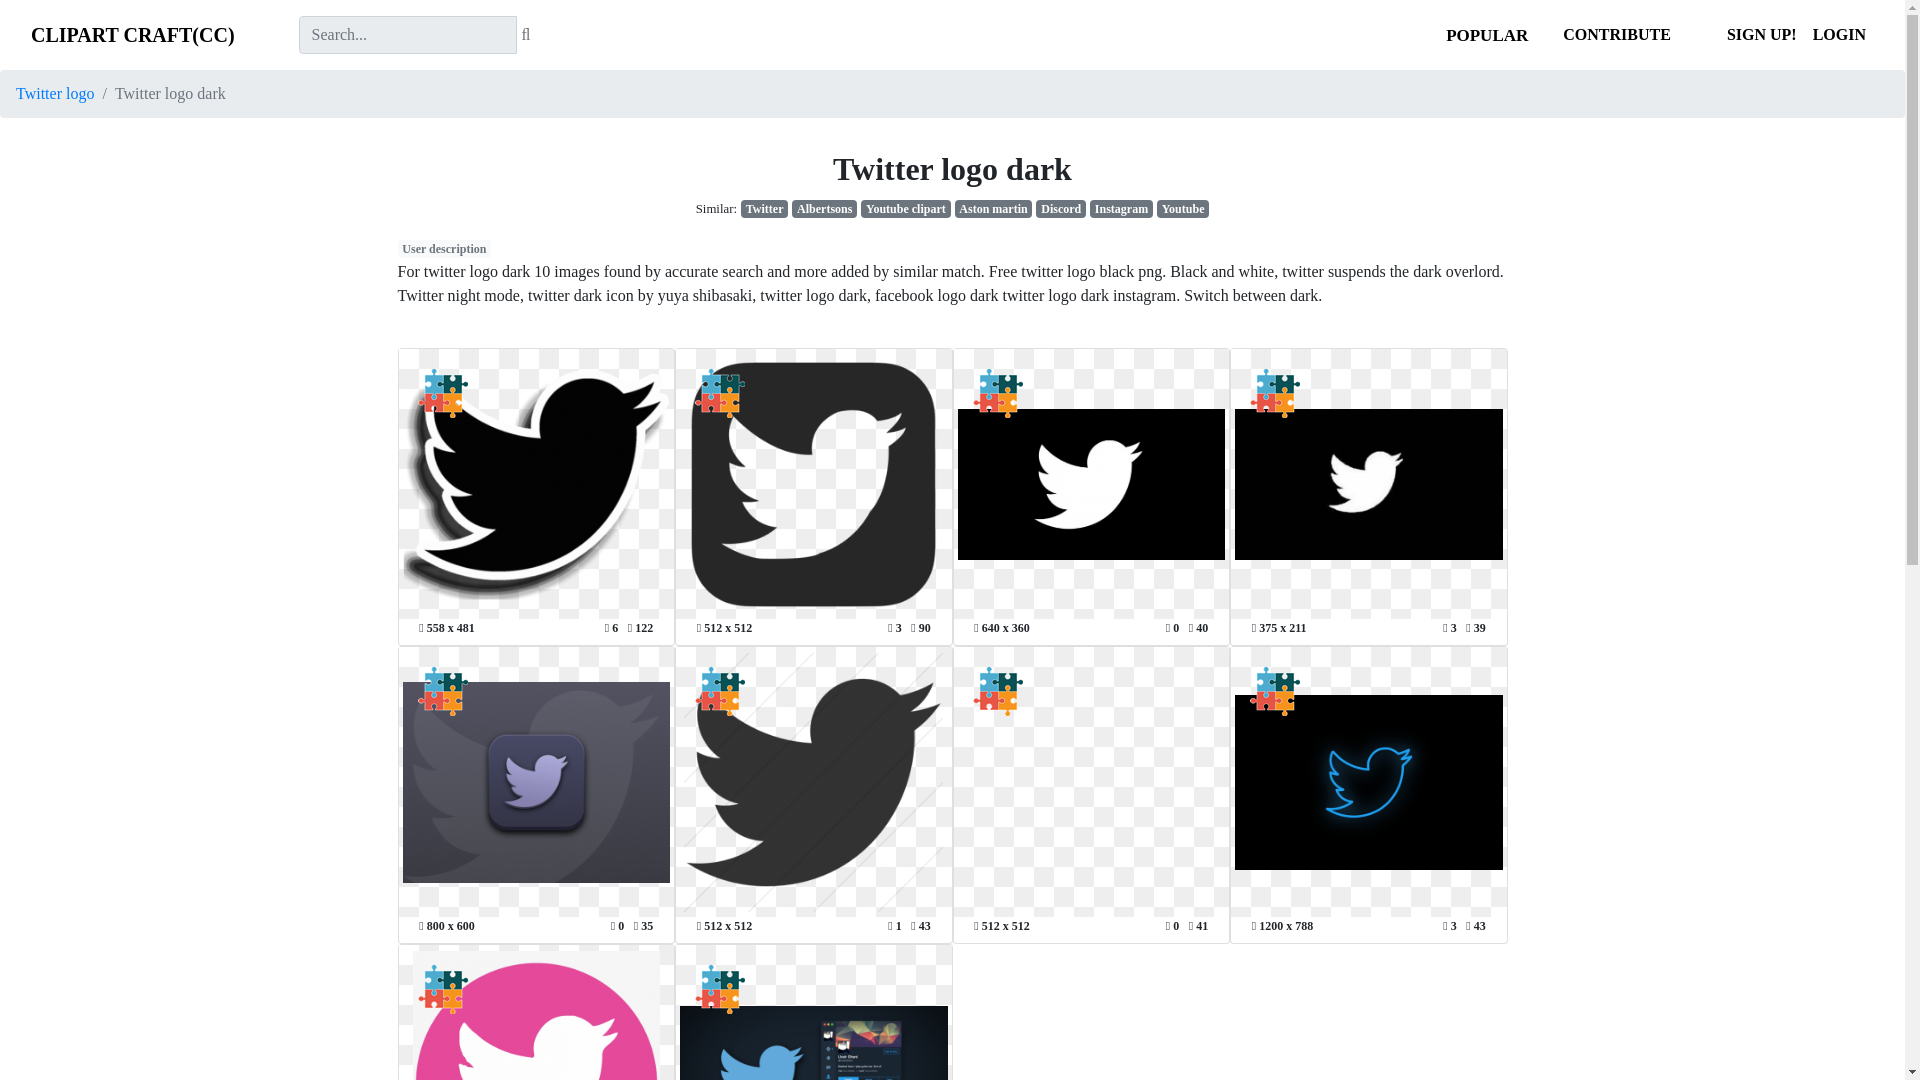 This screenshot has width=1920, height=1080. I want to click on Instagram, so click(1122, 208).